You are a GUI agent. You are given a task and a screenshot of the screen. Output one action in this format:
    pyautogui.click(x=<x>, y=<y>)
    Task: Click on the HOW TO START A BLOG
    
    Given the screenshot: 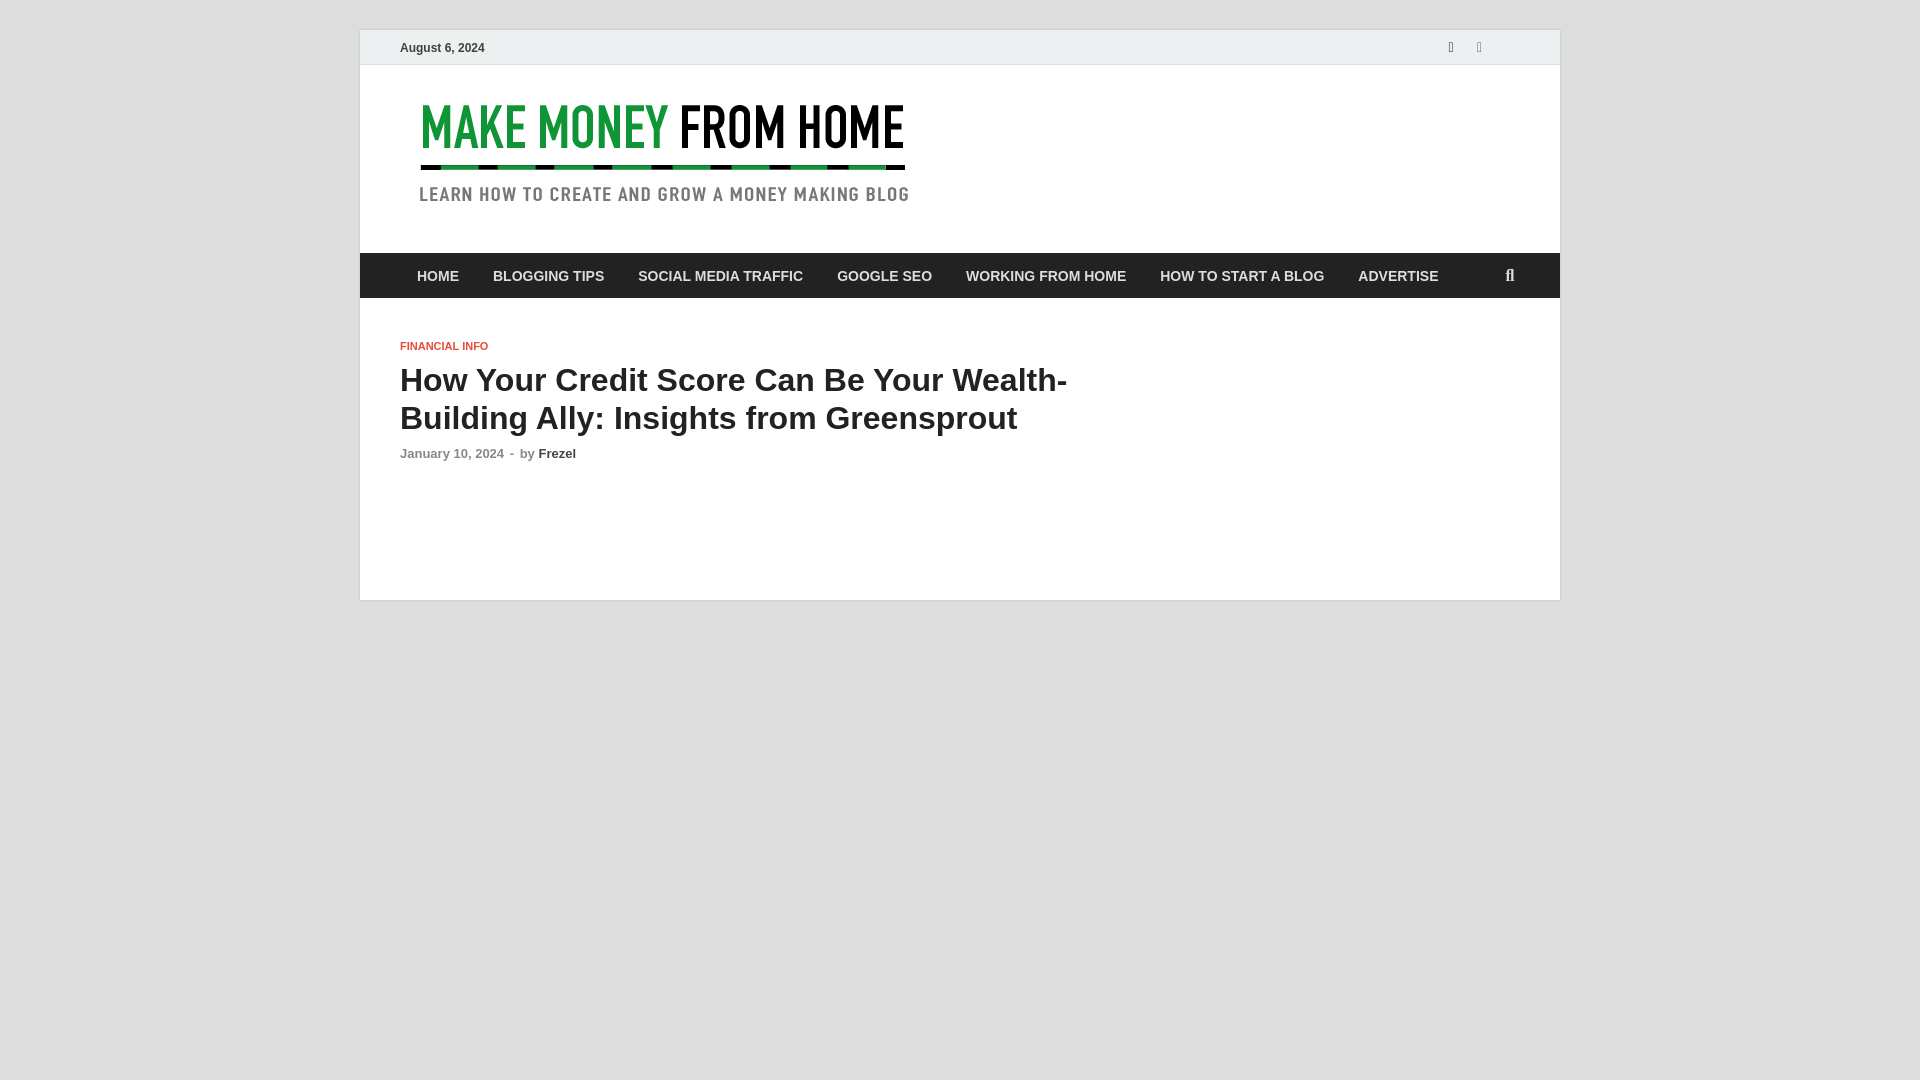 What is the action you would take?
    pyautogui.click(x=1241, y=275)
    